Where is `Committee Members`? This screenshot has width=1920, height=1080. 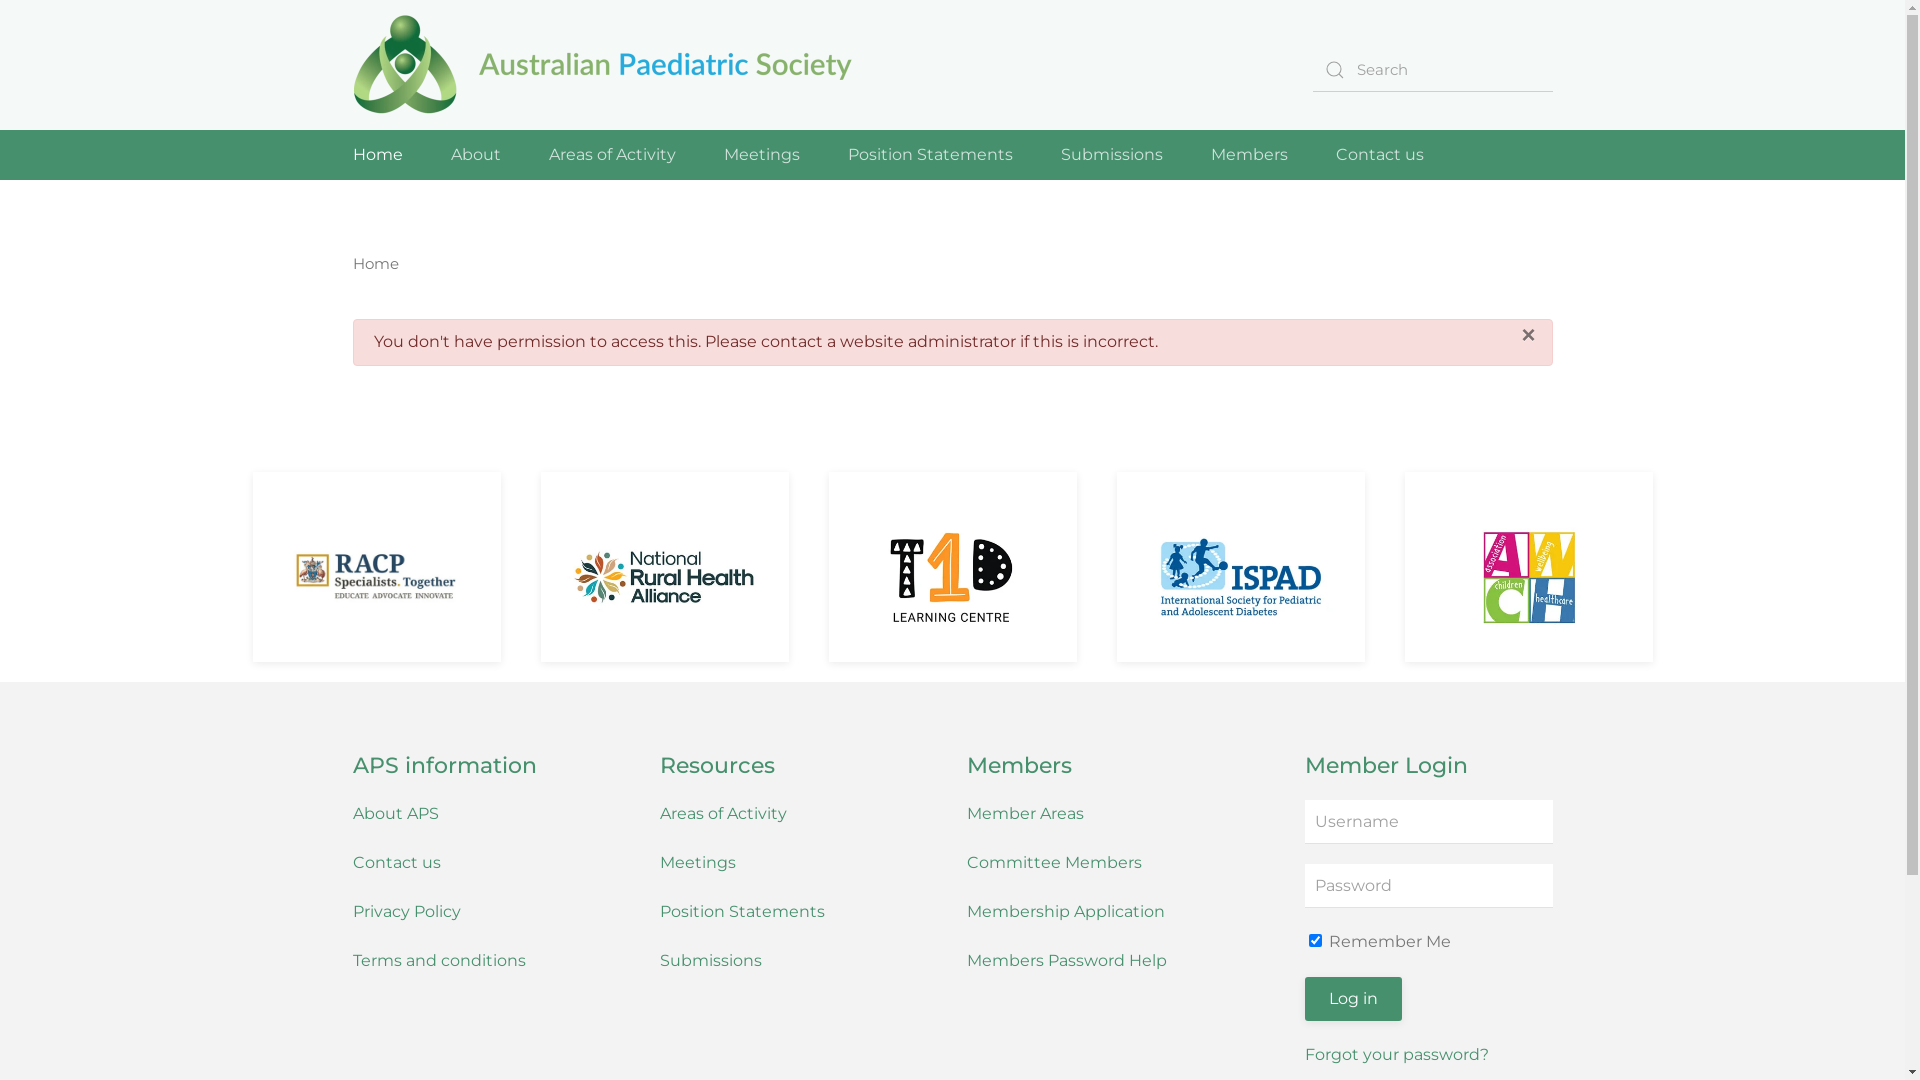 Committee Members is located at coordinates (1054, 862).